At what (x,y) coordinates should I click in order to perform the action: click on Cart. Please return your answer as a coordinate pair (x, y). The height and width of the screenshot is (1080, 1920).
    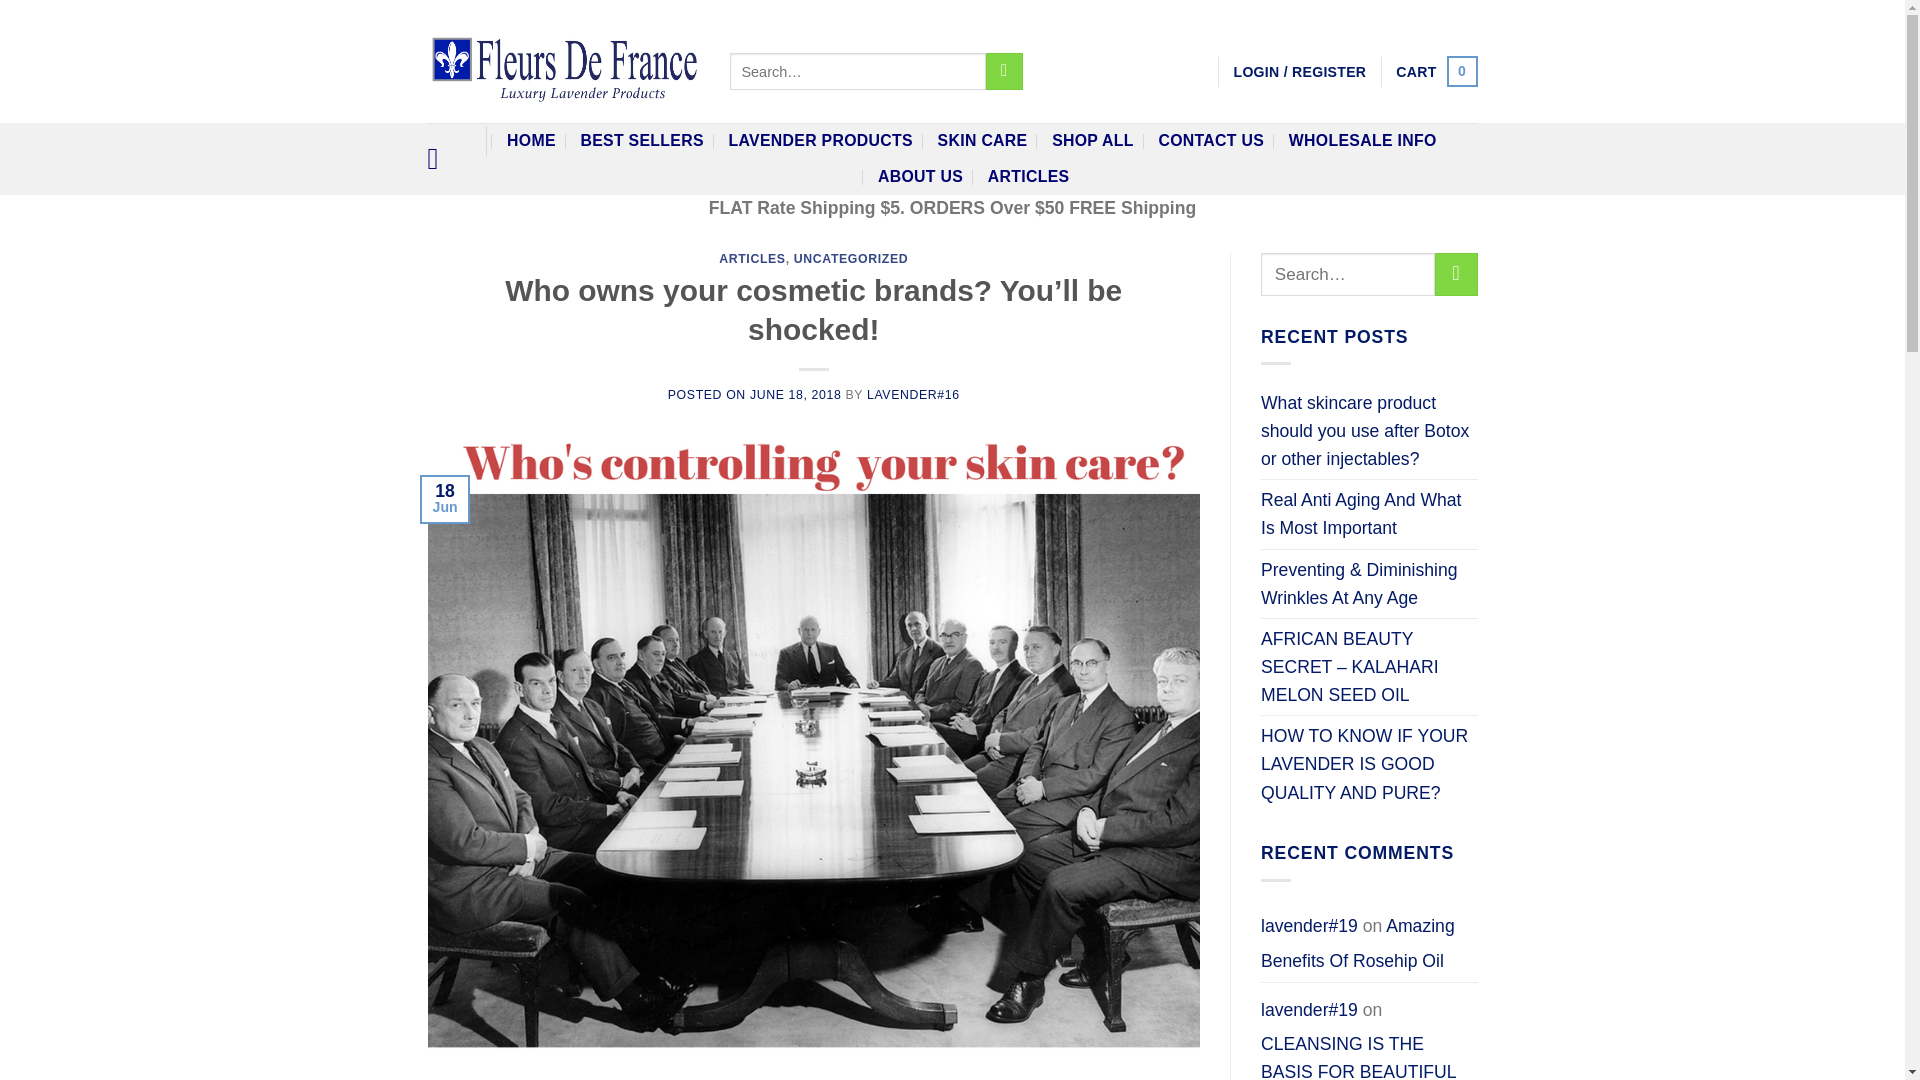
    Looking at the image, I should click on (531, 140).